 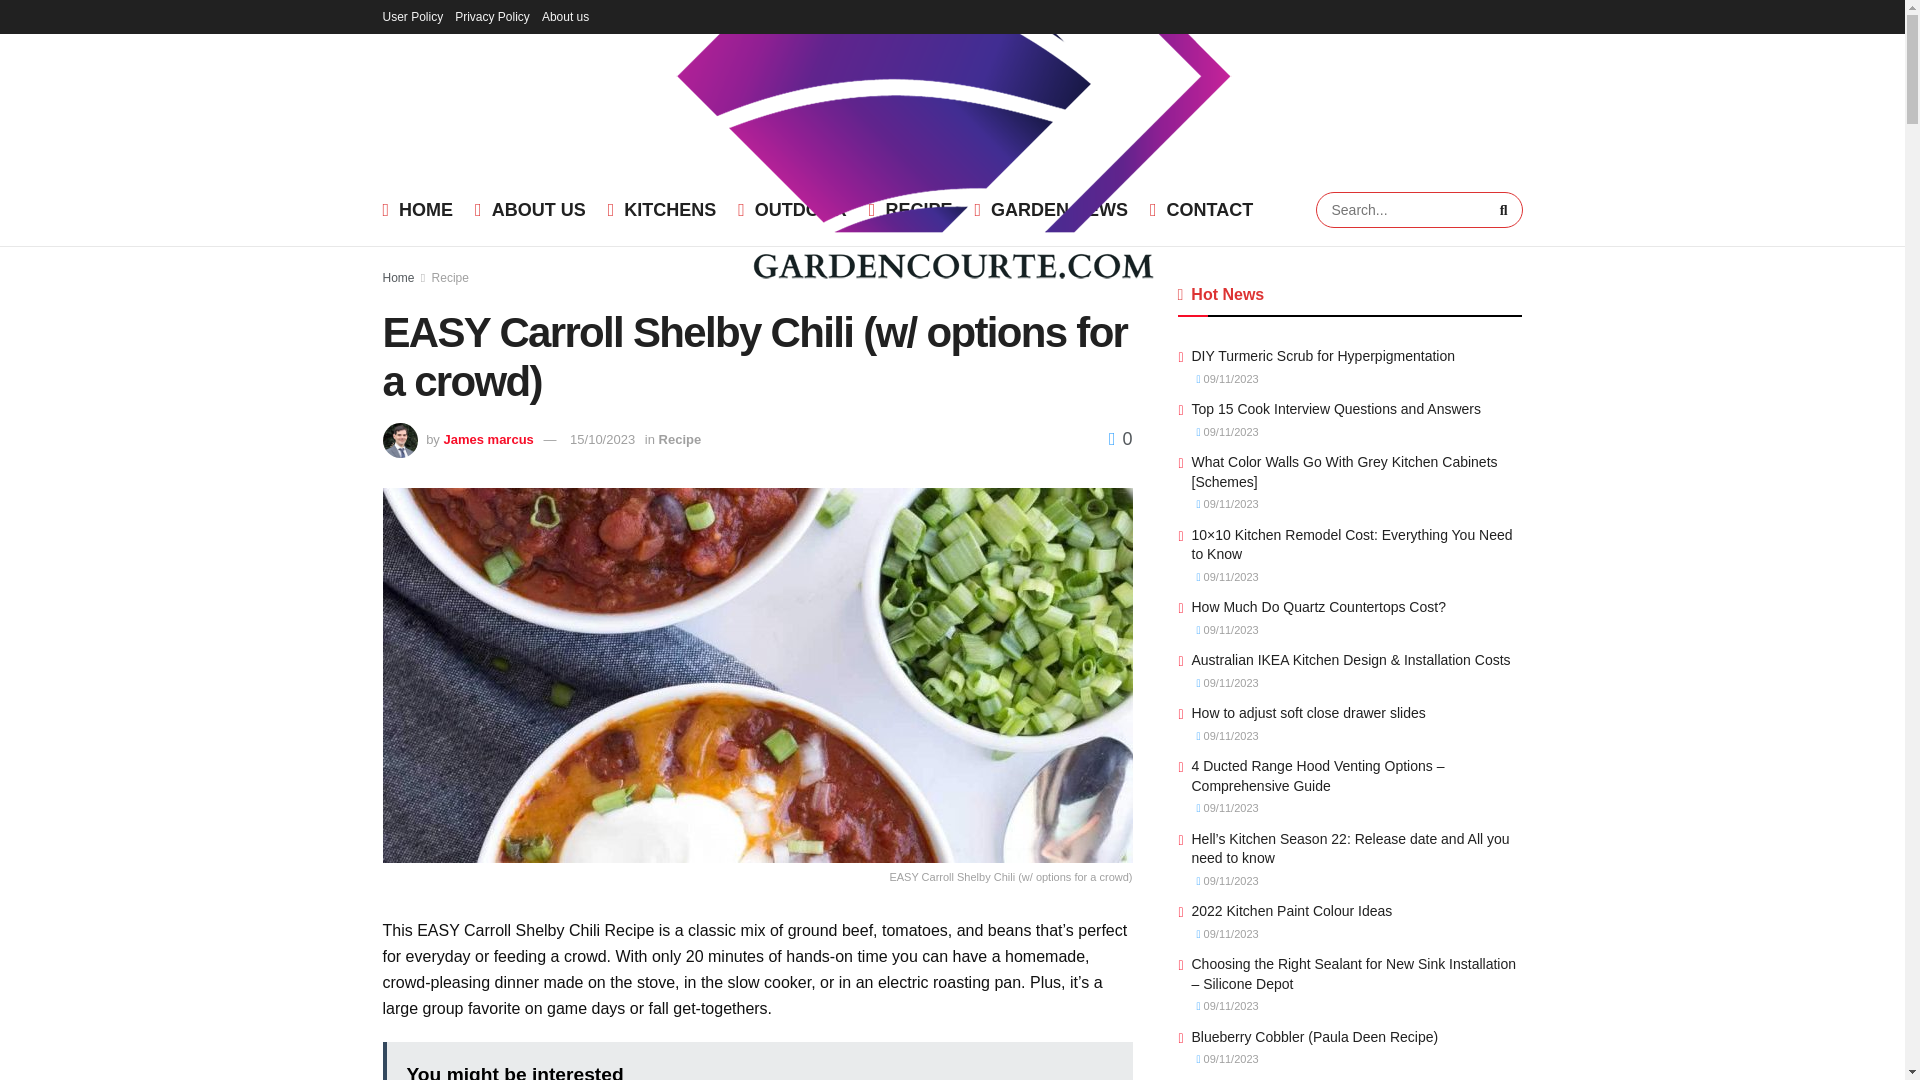 I want to click on KITCHENS, so click(x=662, y=210).